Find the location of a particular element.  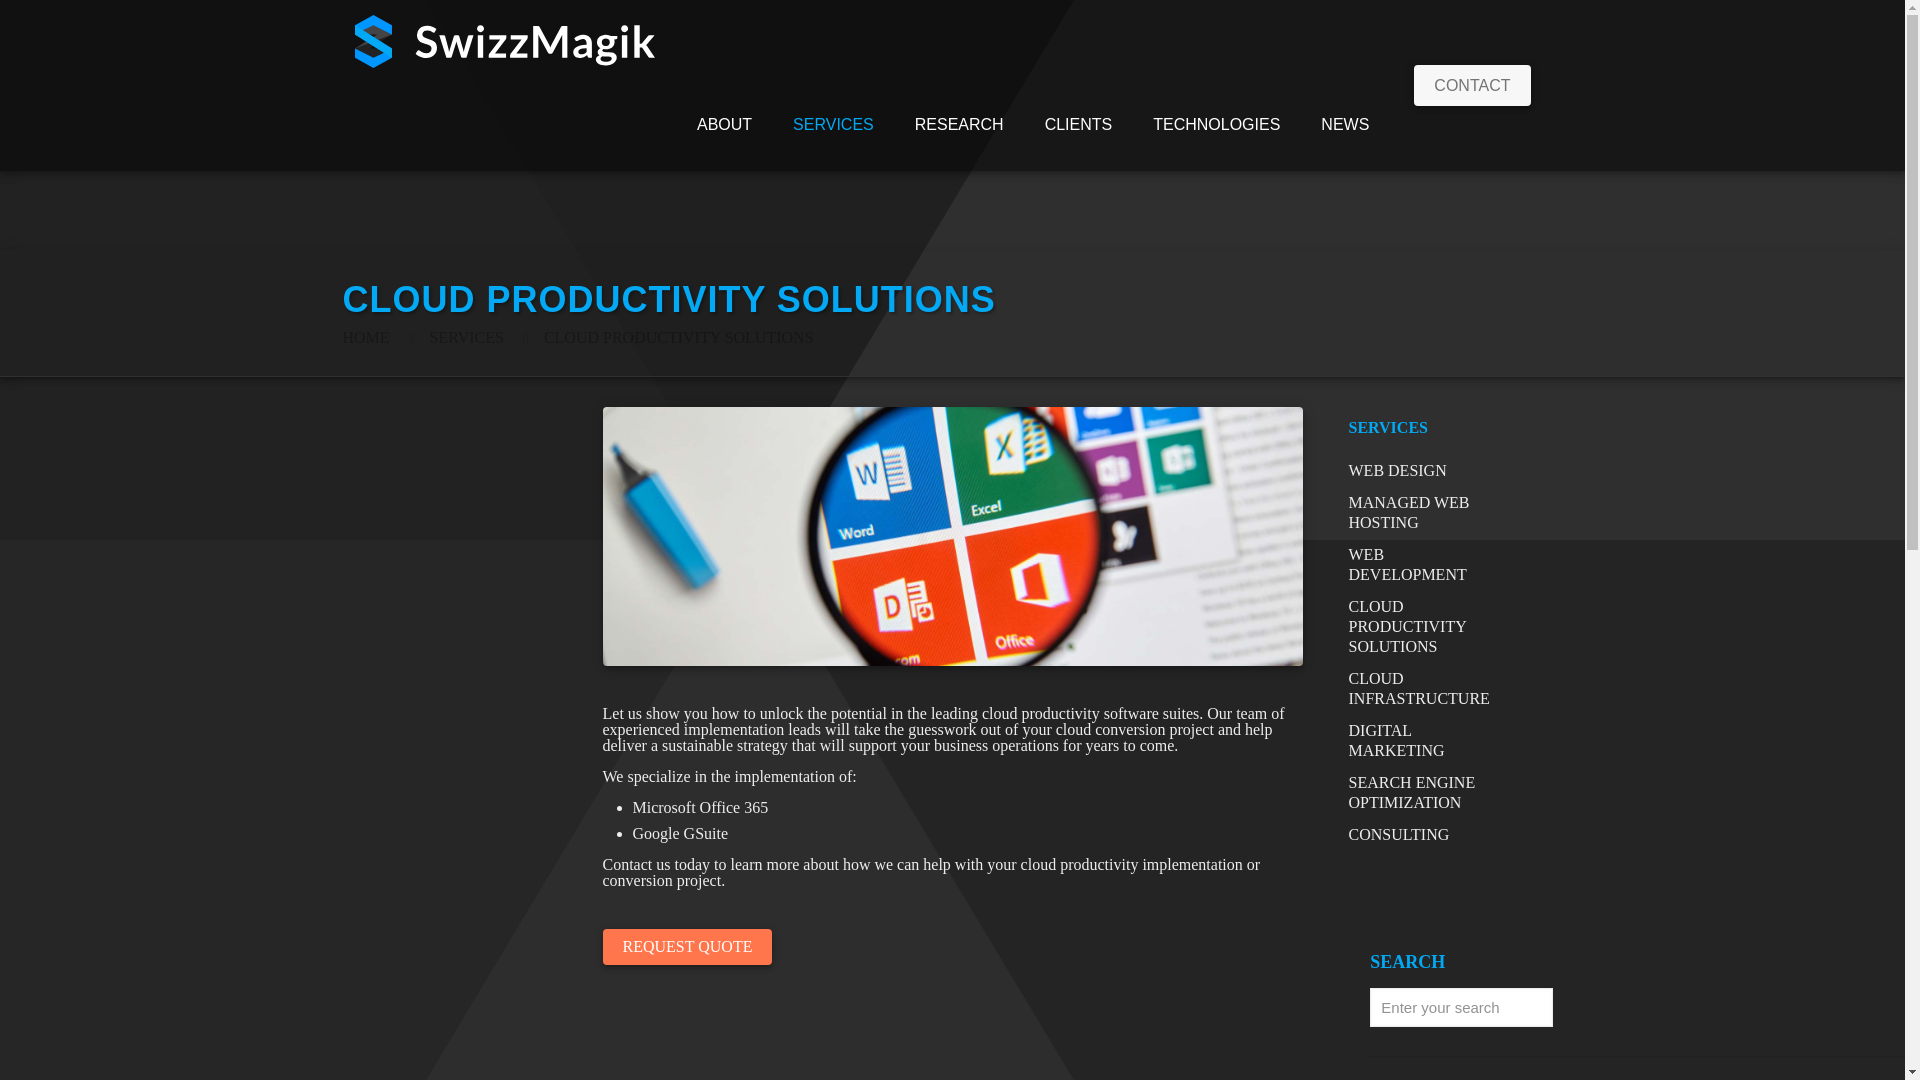

ABOUT is located at coordinates (725, 124).